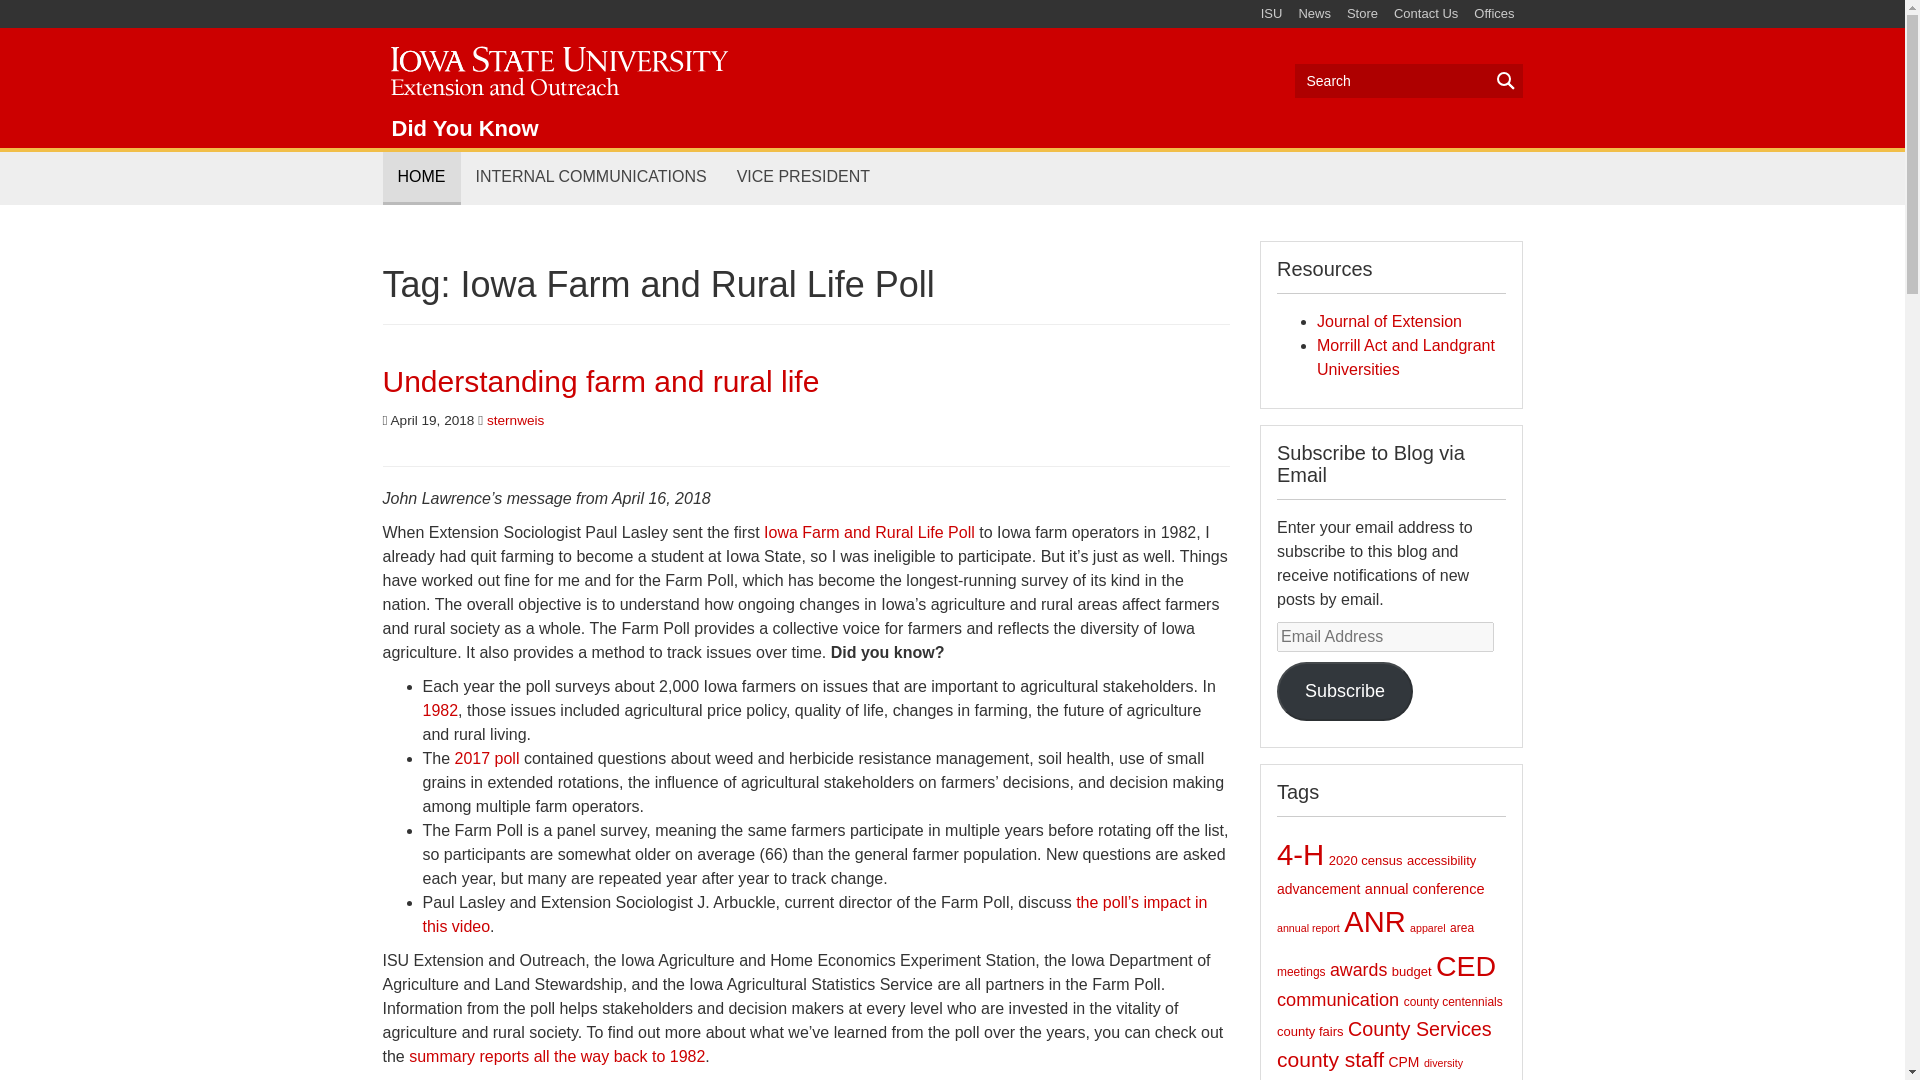  What do you see at coordinates (1314, 14) in the screenshot?
I see `News` at bounding box center [1314, 14].